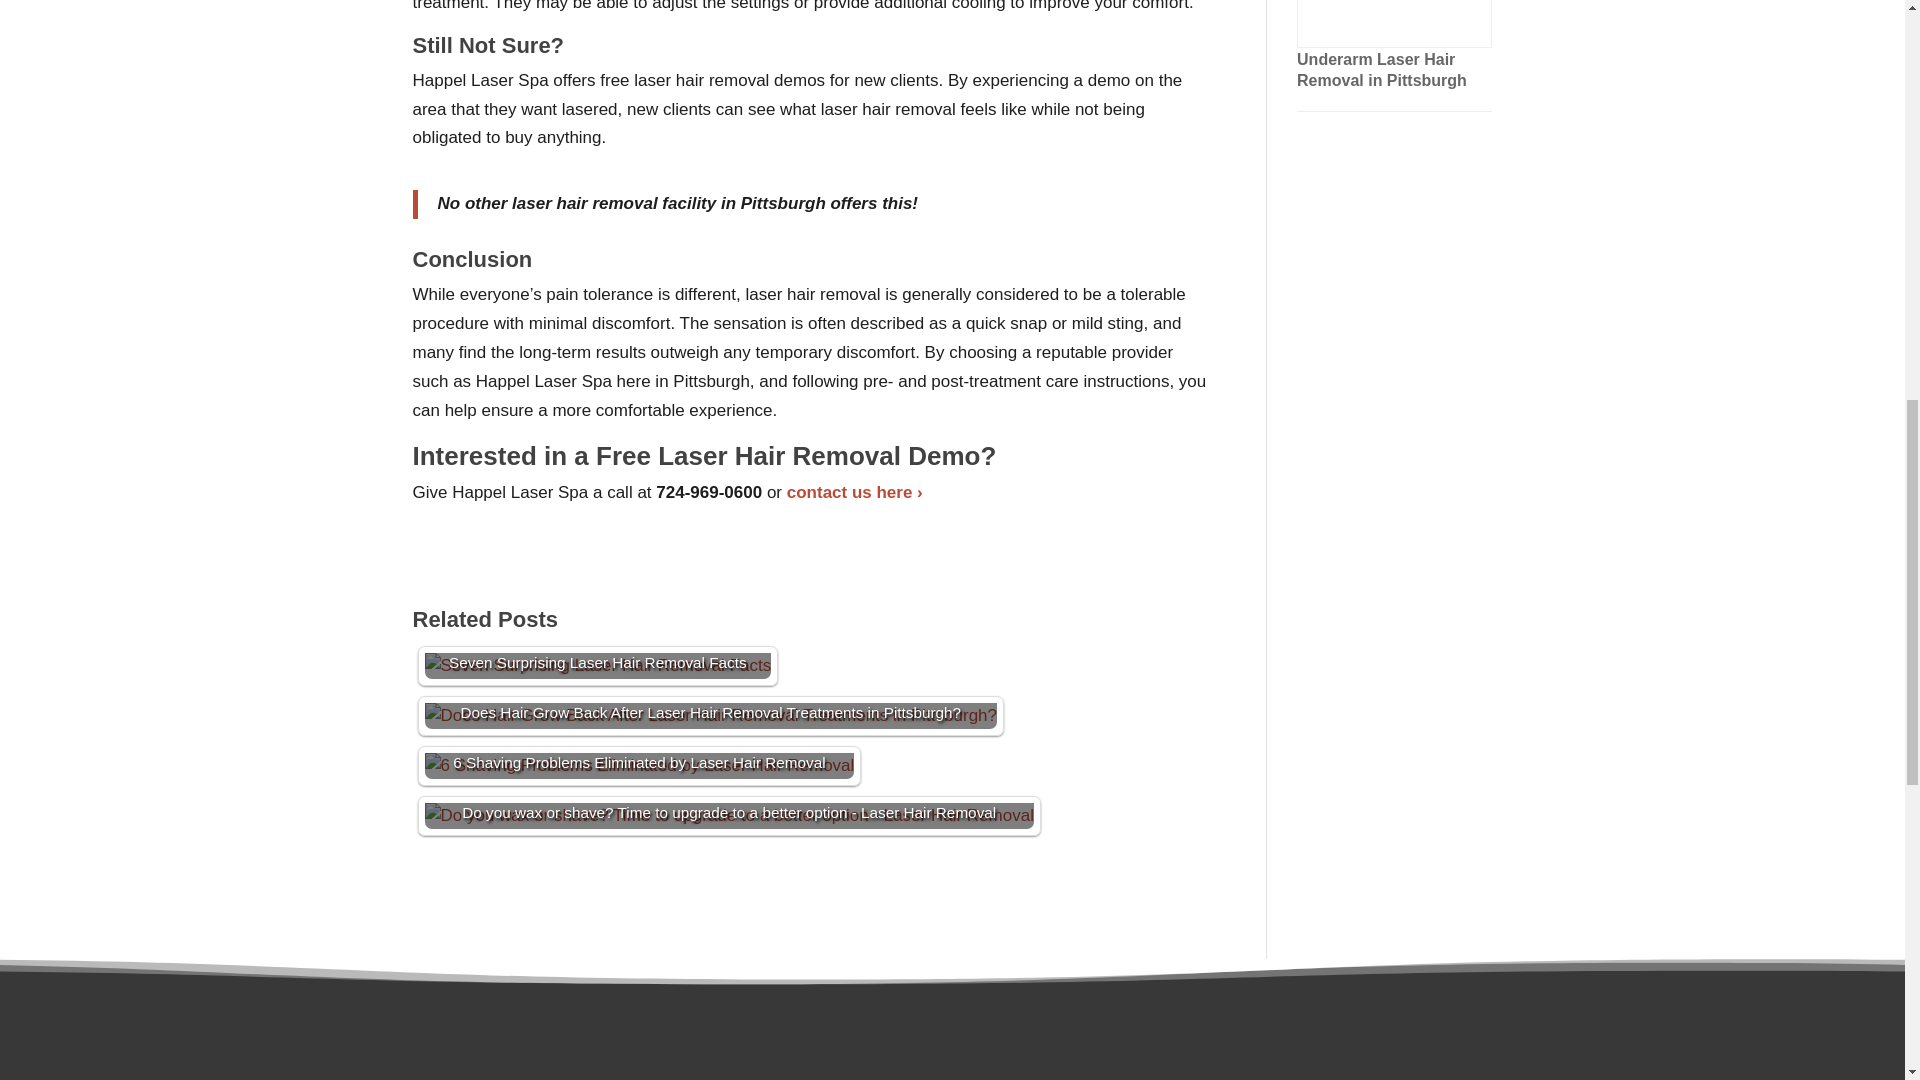  What do you see at coordinates (598, 666) in the screenshot?
I see `Seven Surprising Laser Hair Removal Facts` at bounding box center [598, 666].